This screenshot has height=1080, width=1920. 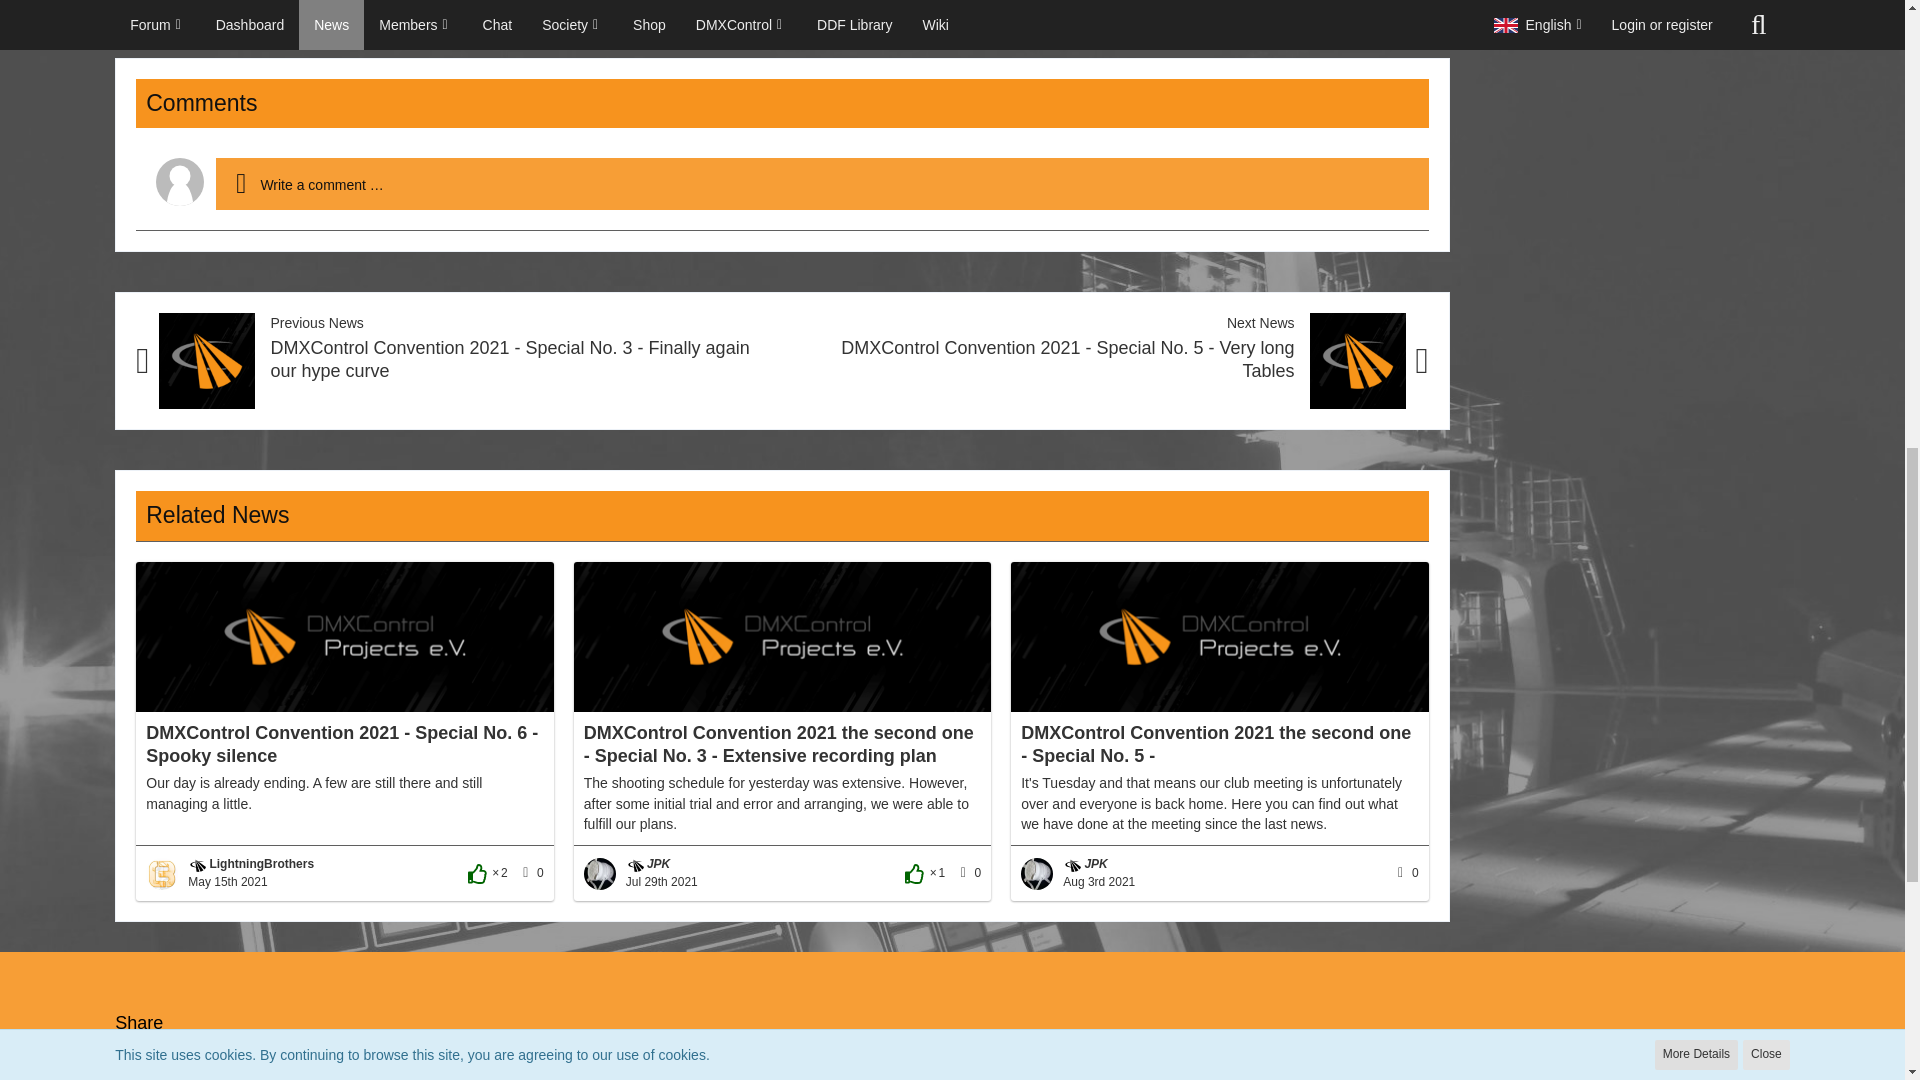 I want to click on WhatsApp, so click(x=417, y=1068).